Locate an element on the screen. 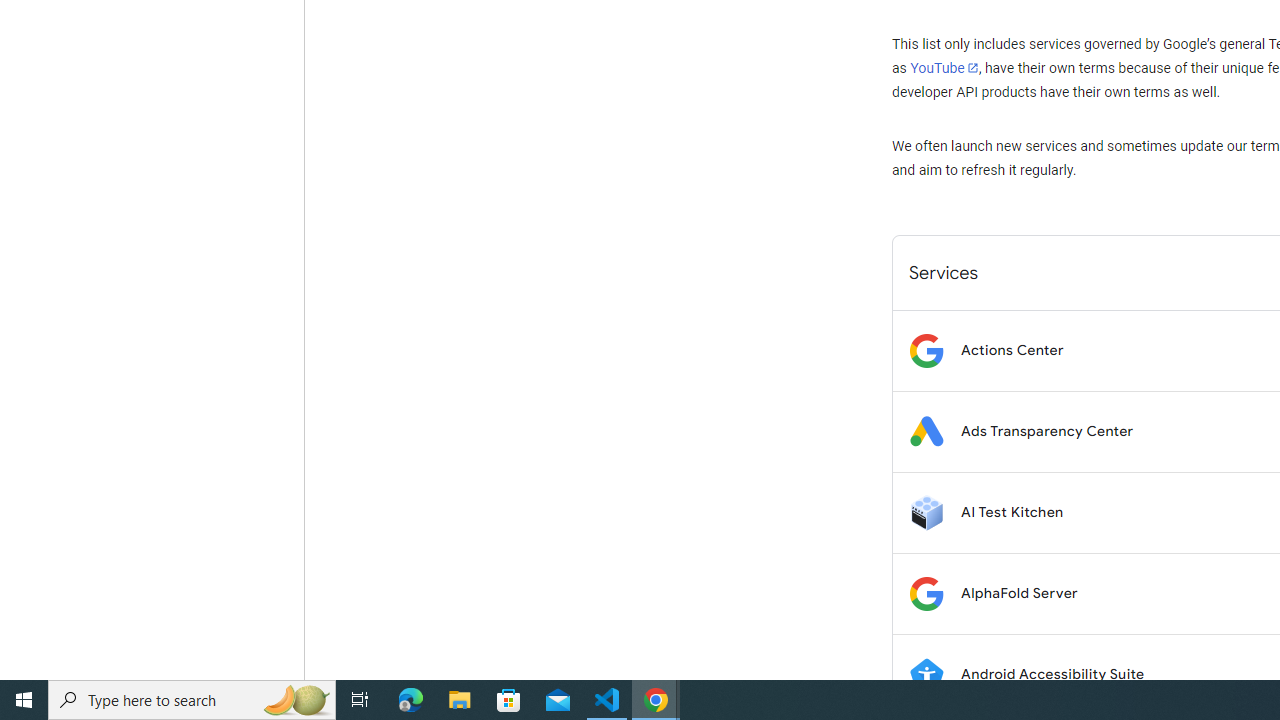  YouTube is located at coordinates (944, 68).